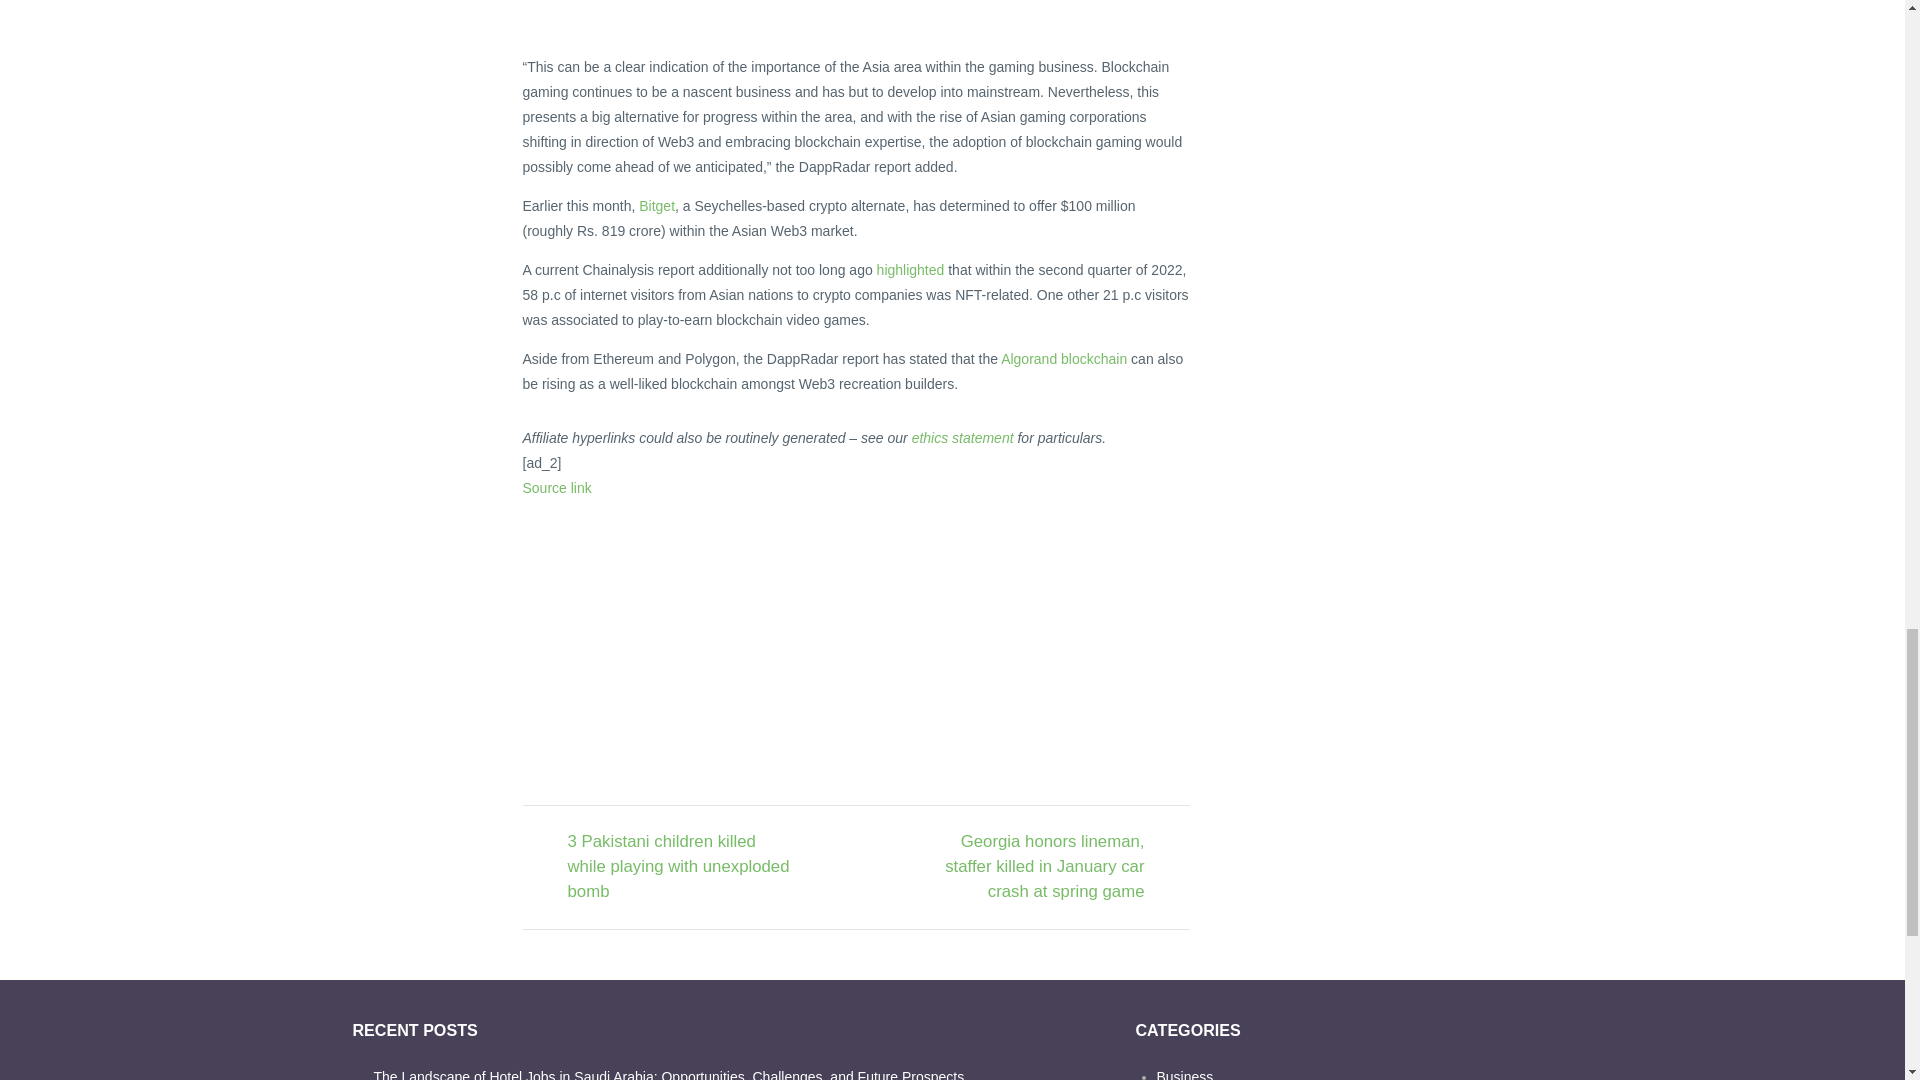 The image size is (1920, 1080). I want to click on Bitget, so click(657, 205).